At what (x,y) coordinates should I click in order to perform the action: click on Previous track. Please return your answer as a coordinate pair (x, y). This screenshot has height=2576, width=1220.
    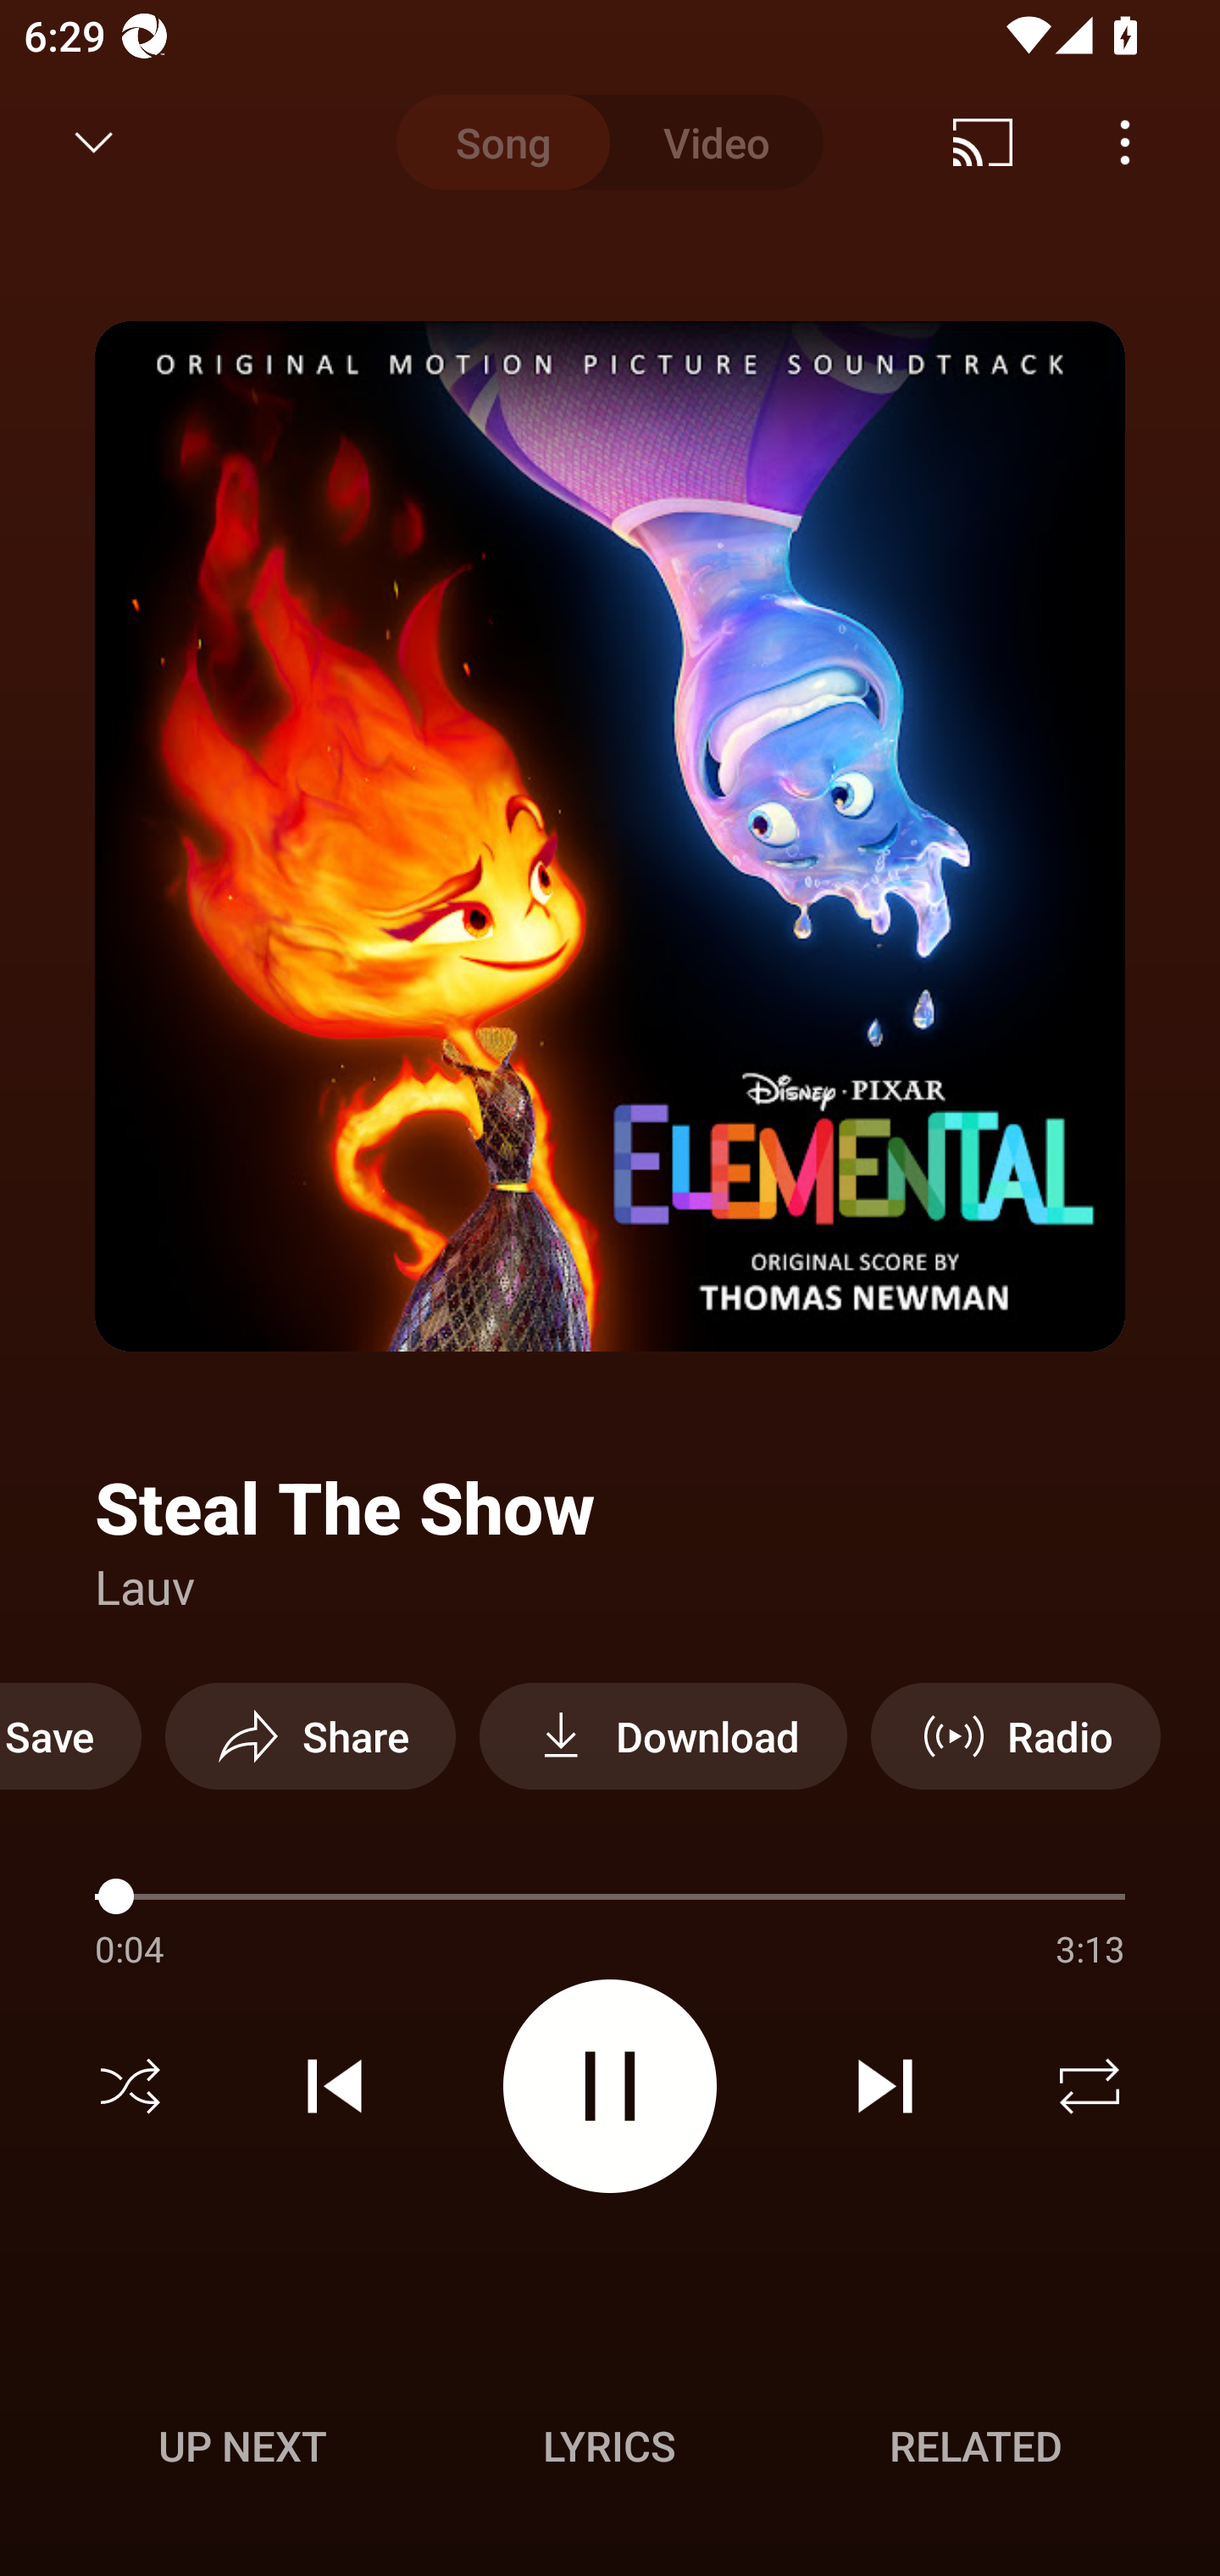
    Looking at the image, I should click on (335, 2086).